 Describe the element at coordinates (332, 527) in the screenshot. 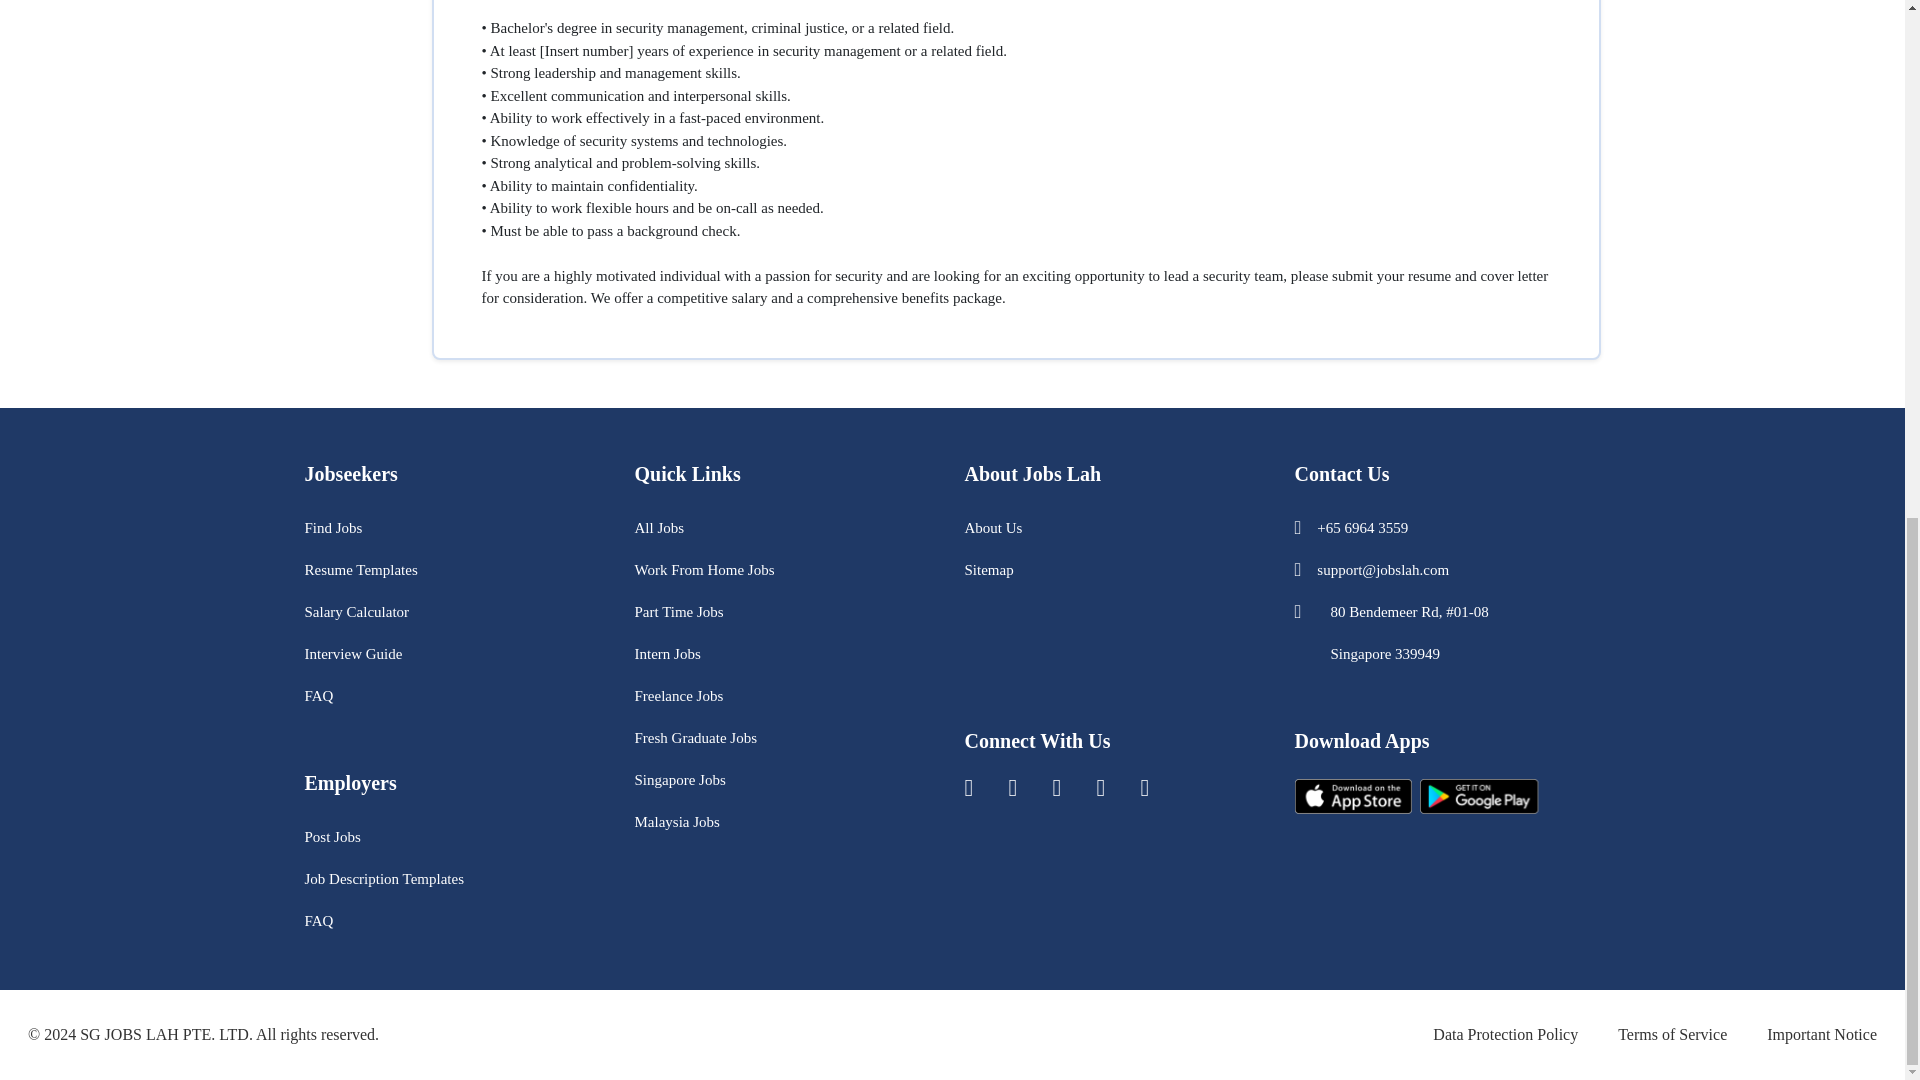

I see `Find Jobs` at that location.